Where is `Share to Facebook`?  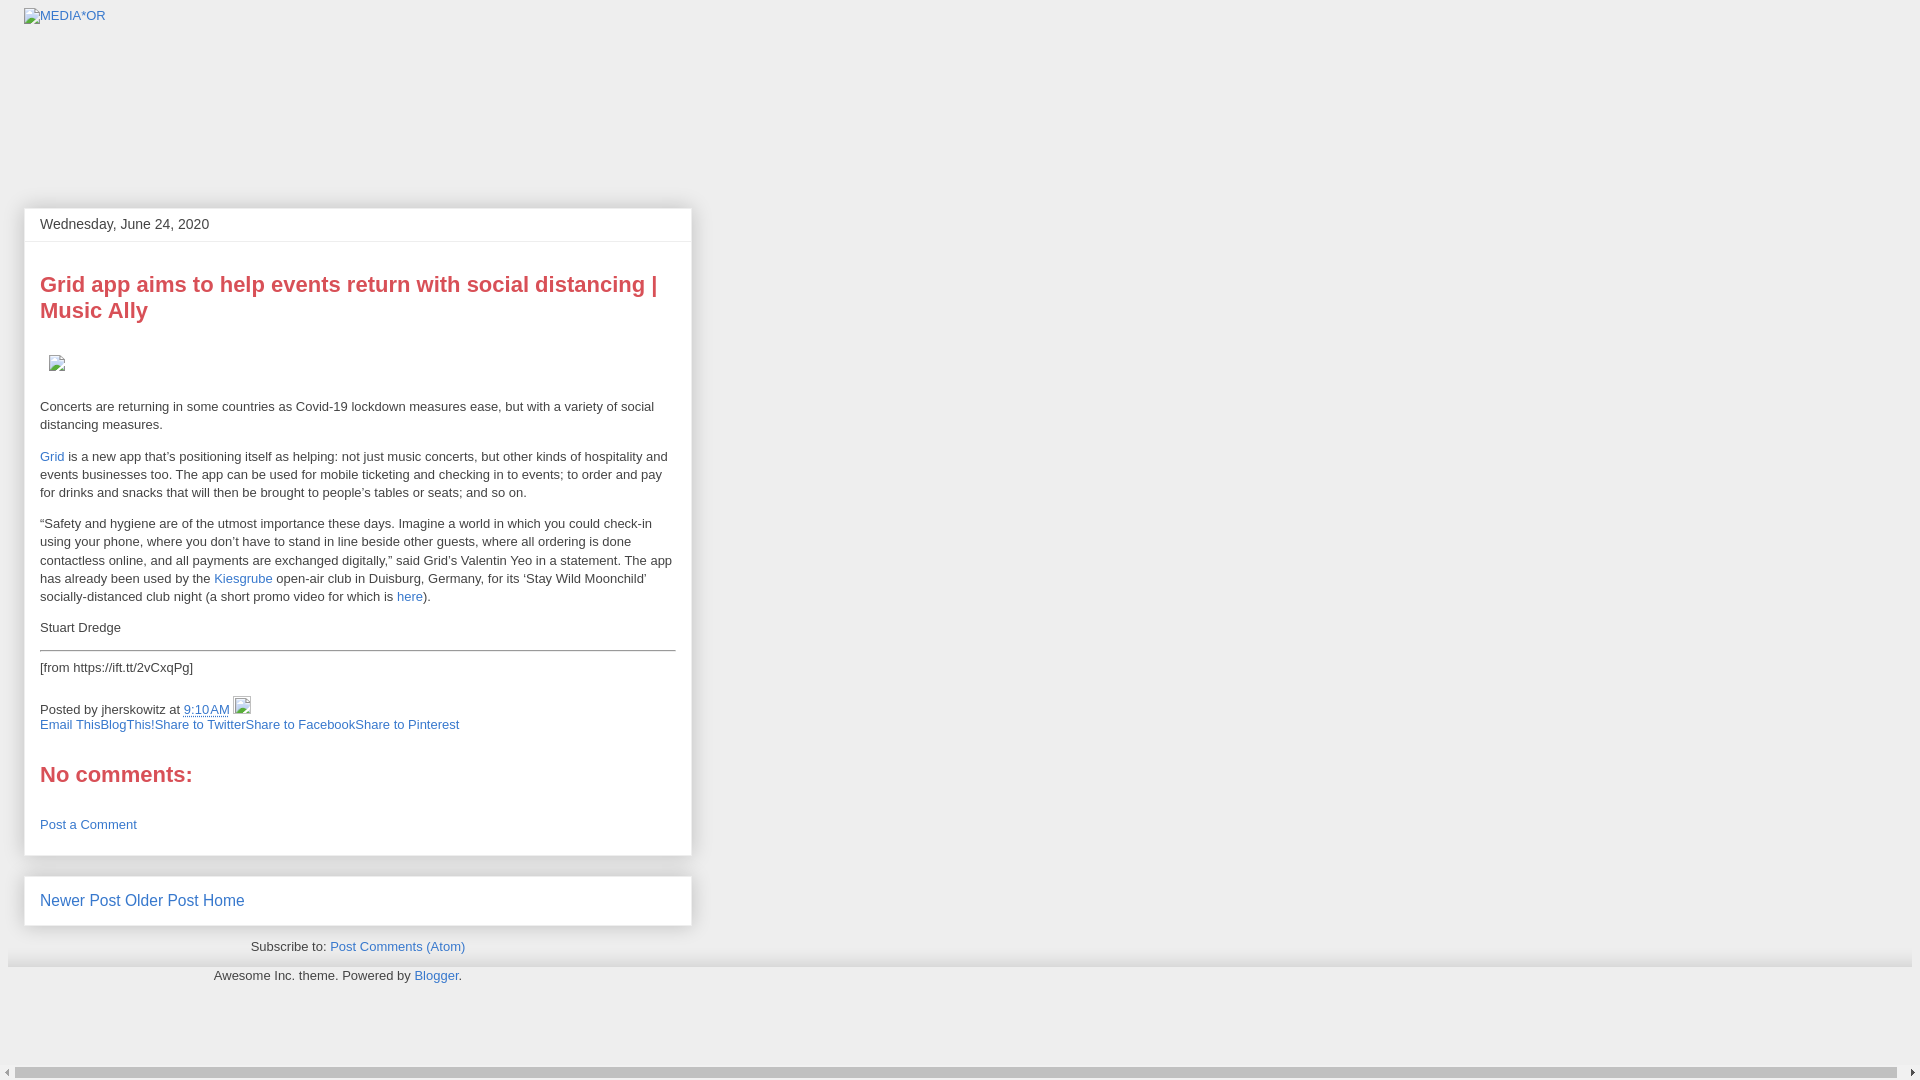 Share to Facebook is located at coordinates (300, 724).